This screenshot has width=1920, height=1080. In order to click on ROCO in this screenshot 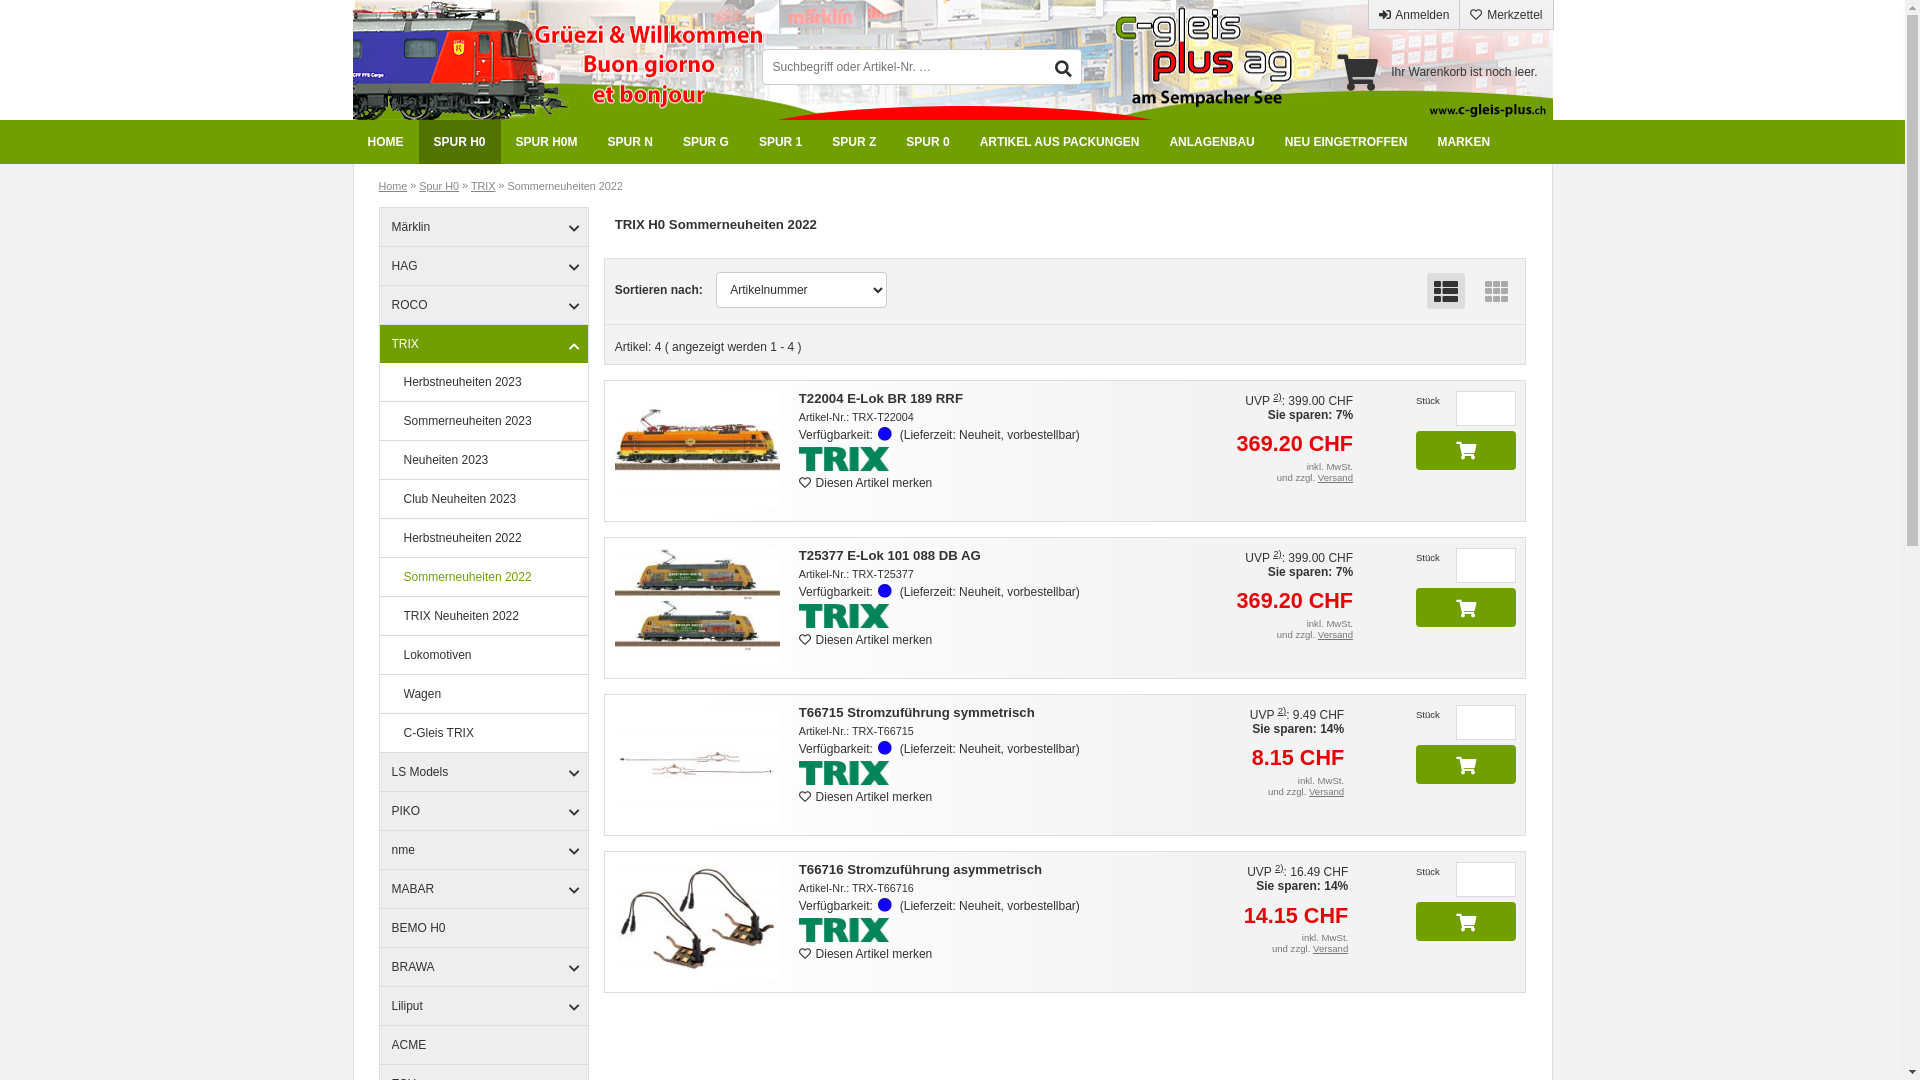, I will do `click(484, 306)`.